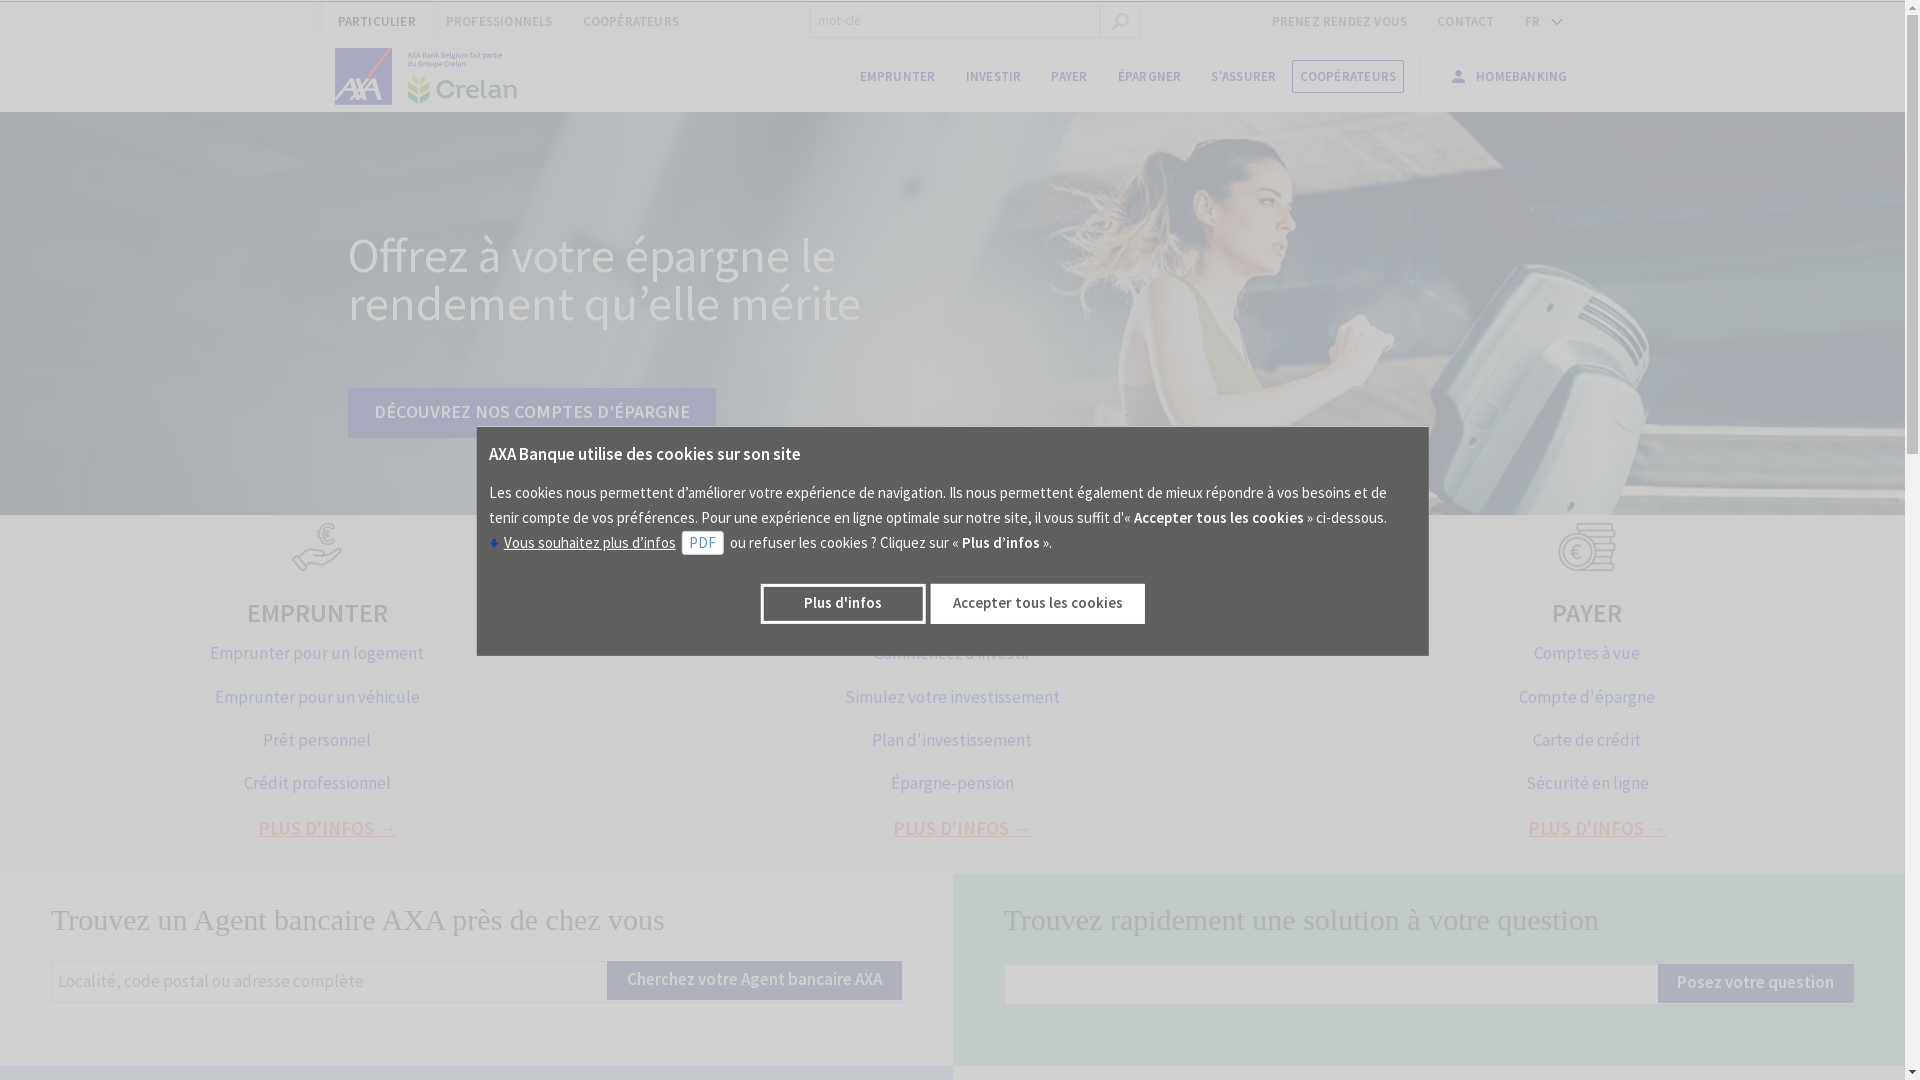  What do you see at coordinates (500, 22) in the screenshot?
I see `PROFESSIONNELS` at bounding box center [500, 22].